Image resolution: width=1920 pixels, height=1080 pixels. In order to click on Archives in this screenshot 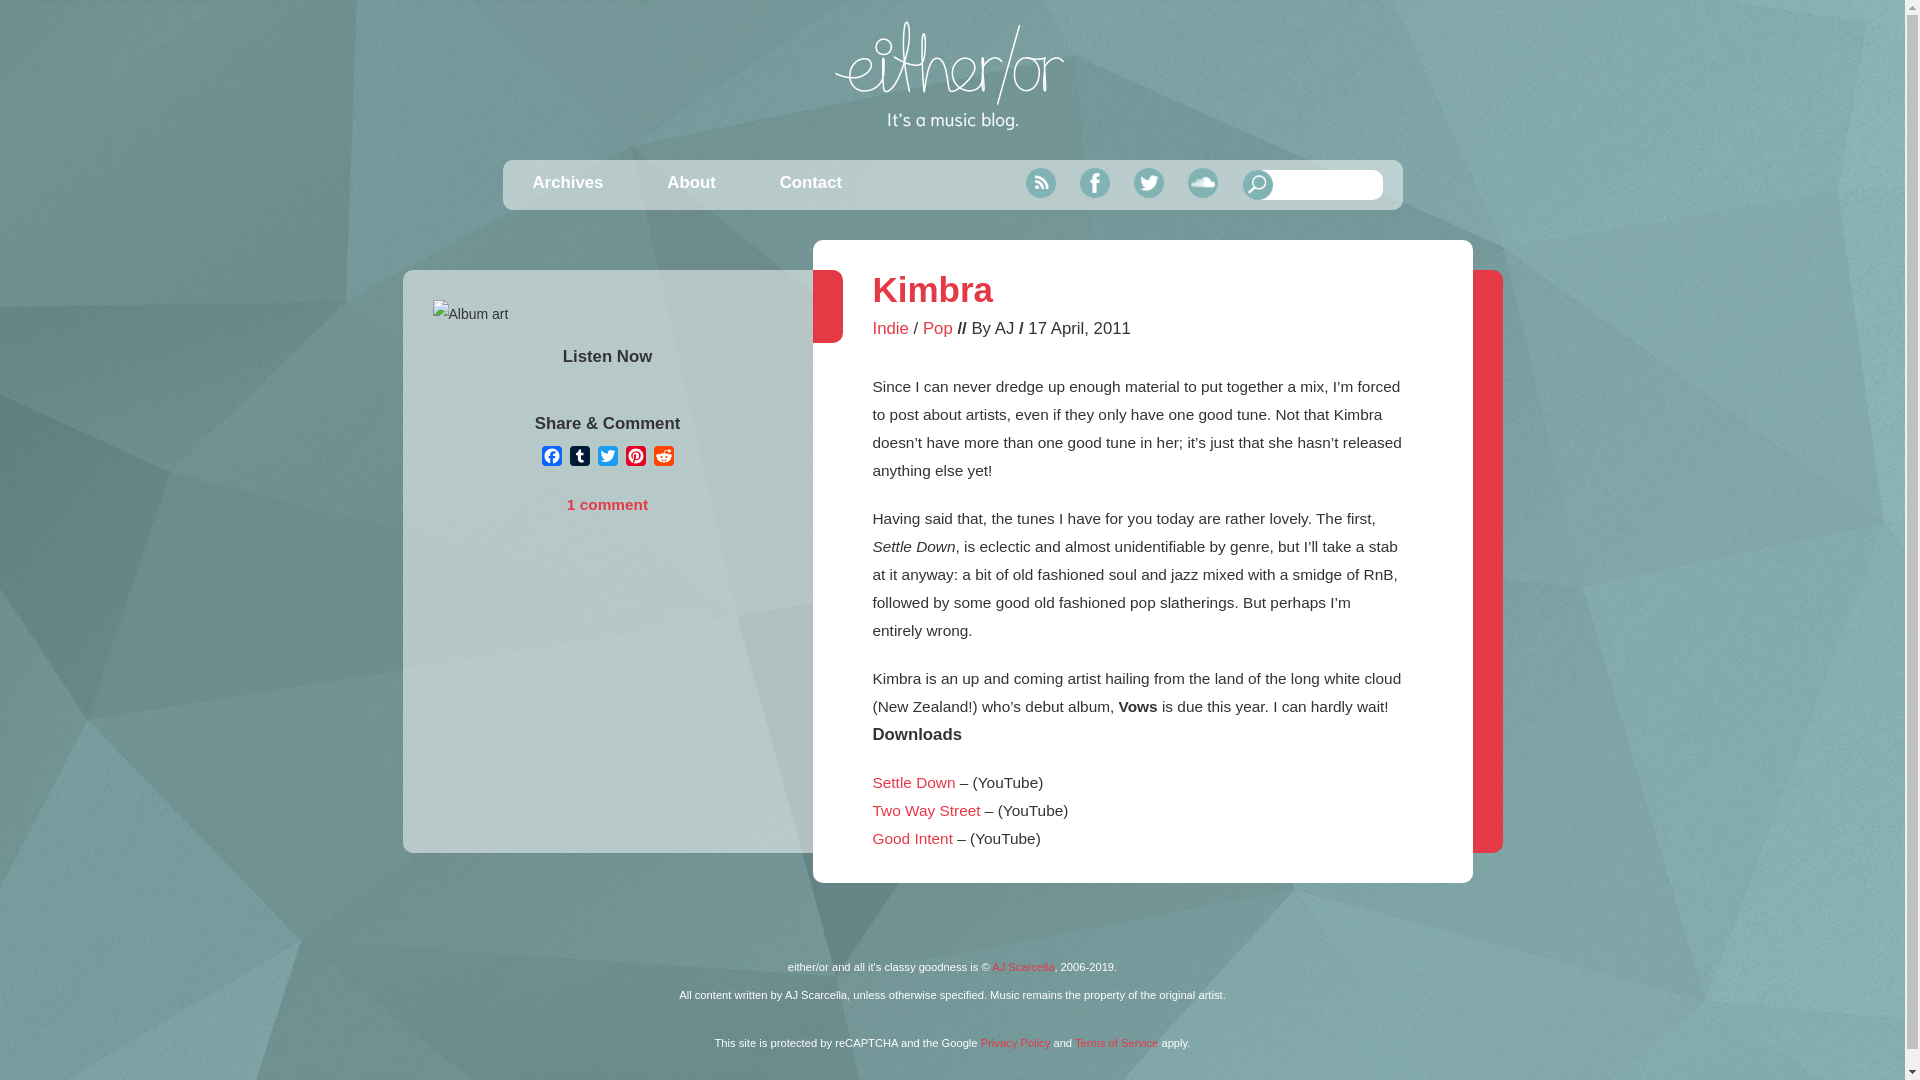, I will do `click(566, 182)`.